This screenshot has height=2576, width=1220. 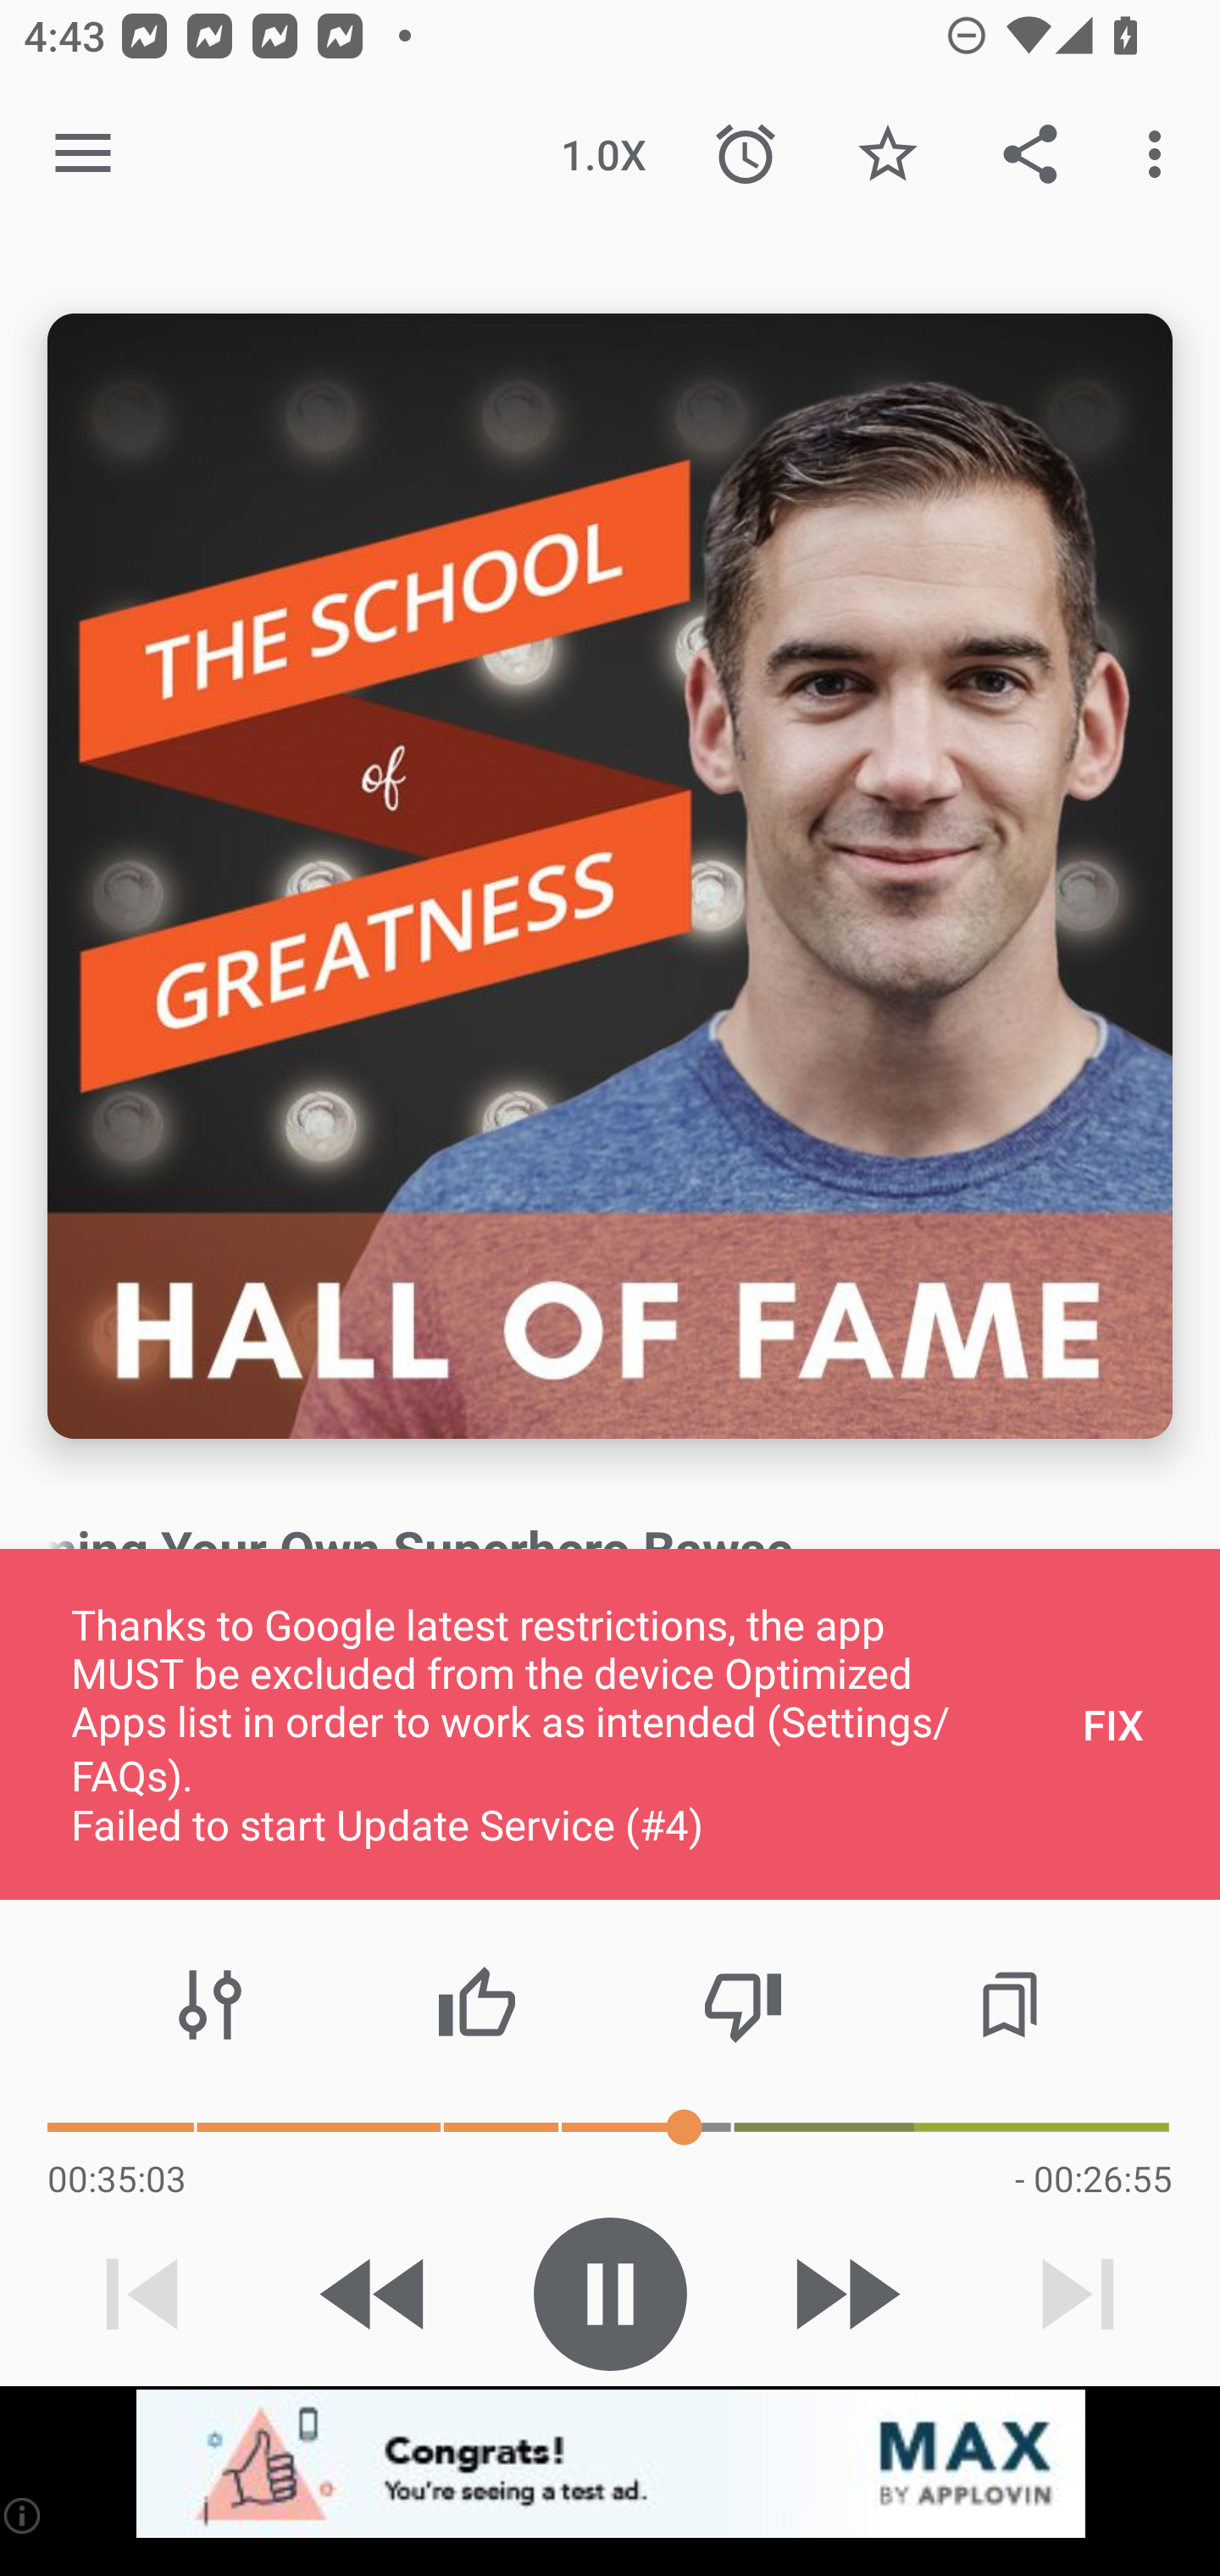 I want to click on app-monetization, so click(x=610, y=2465).